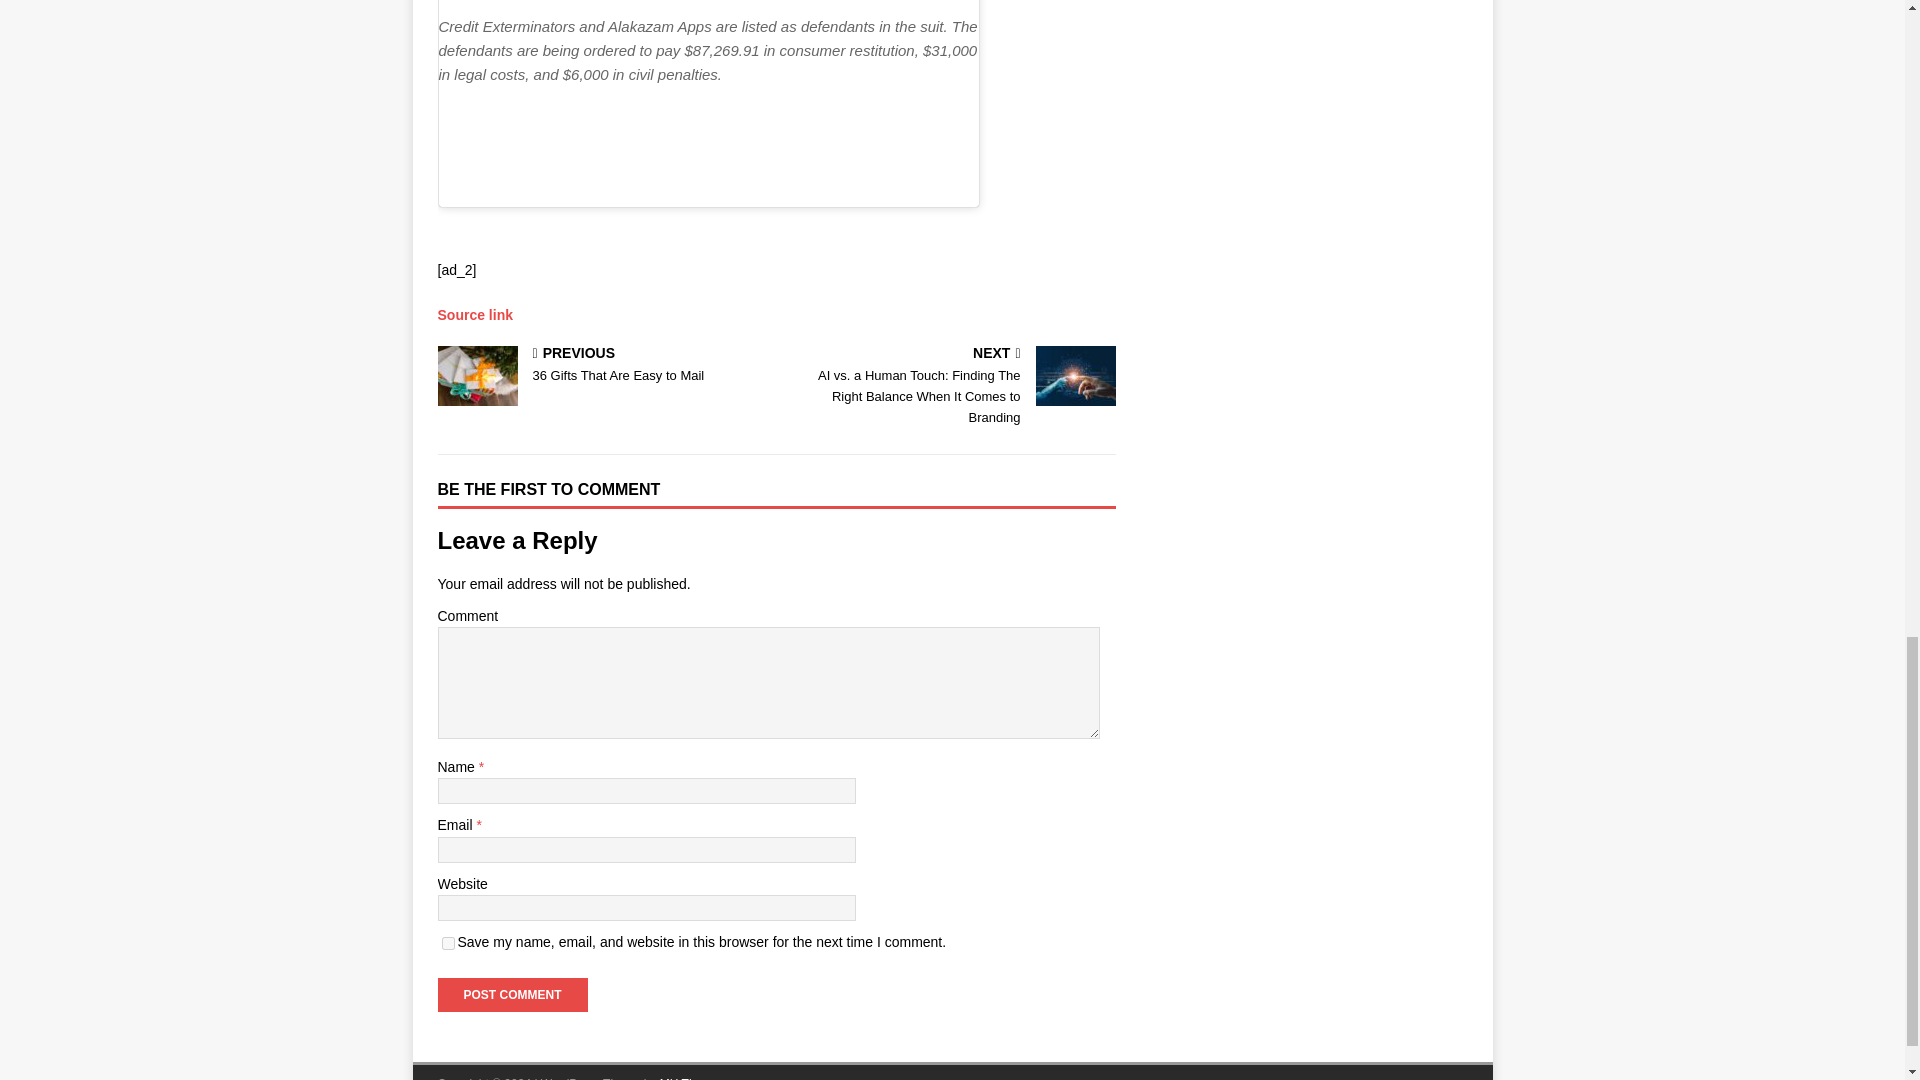  What do you see at coordinates (512, 994) in the screenshot?
I see `Post Comment` at bounding box center [512, 994].